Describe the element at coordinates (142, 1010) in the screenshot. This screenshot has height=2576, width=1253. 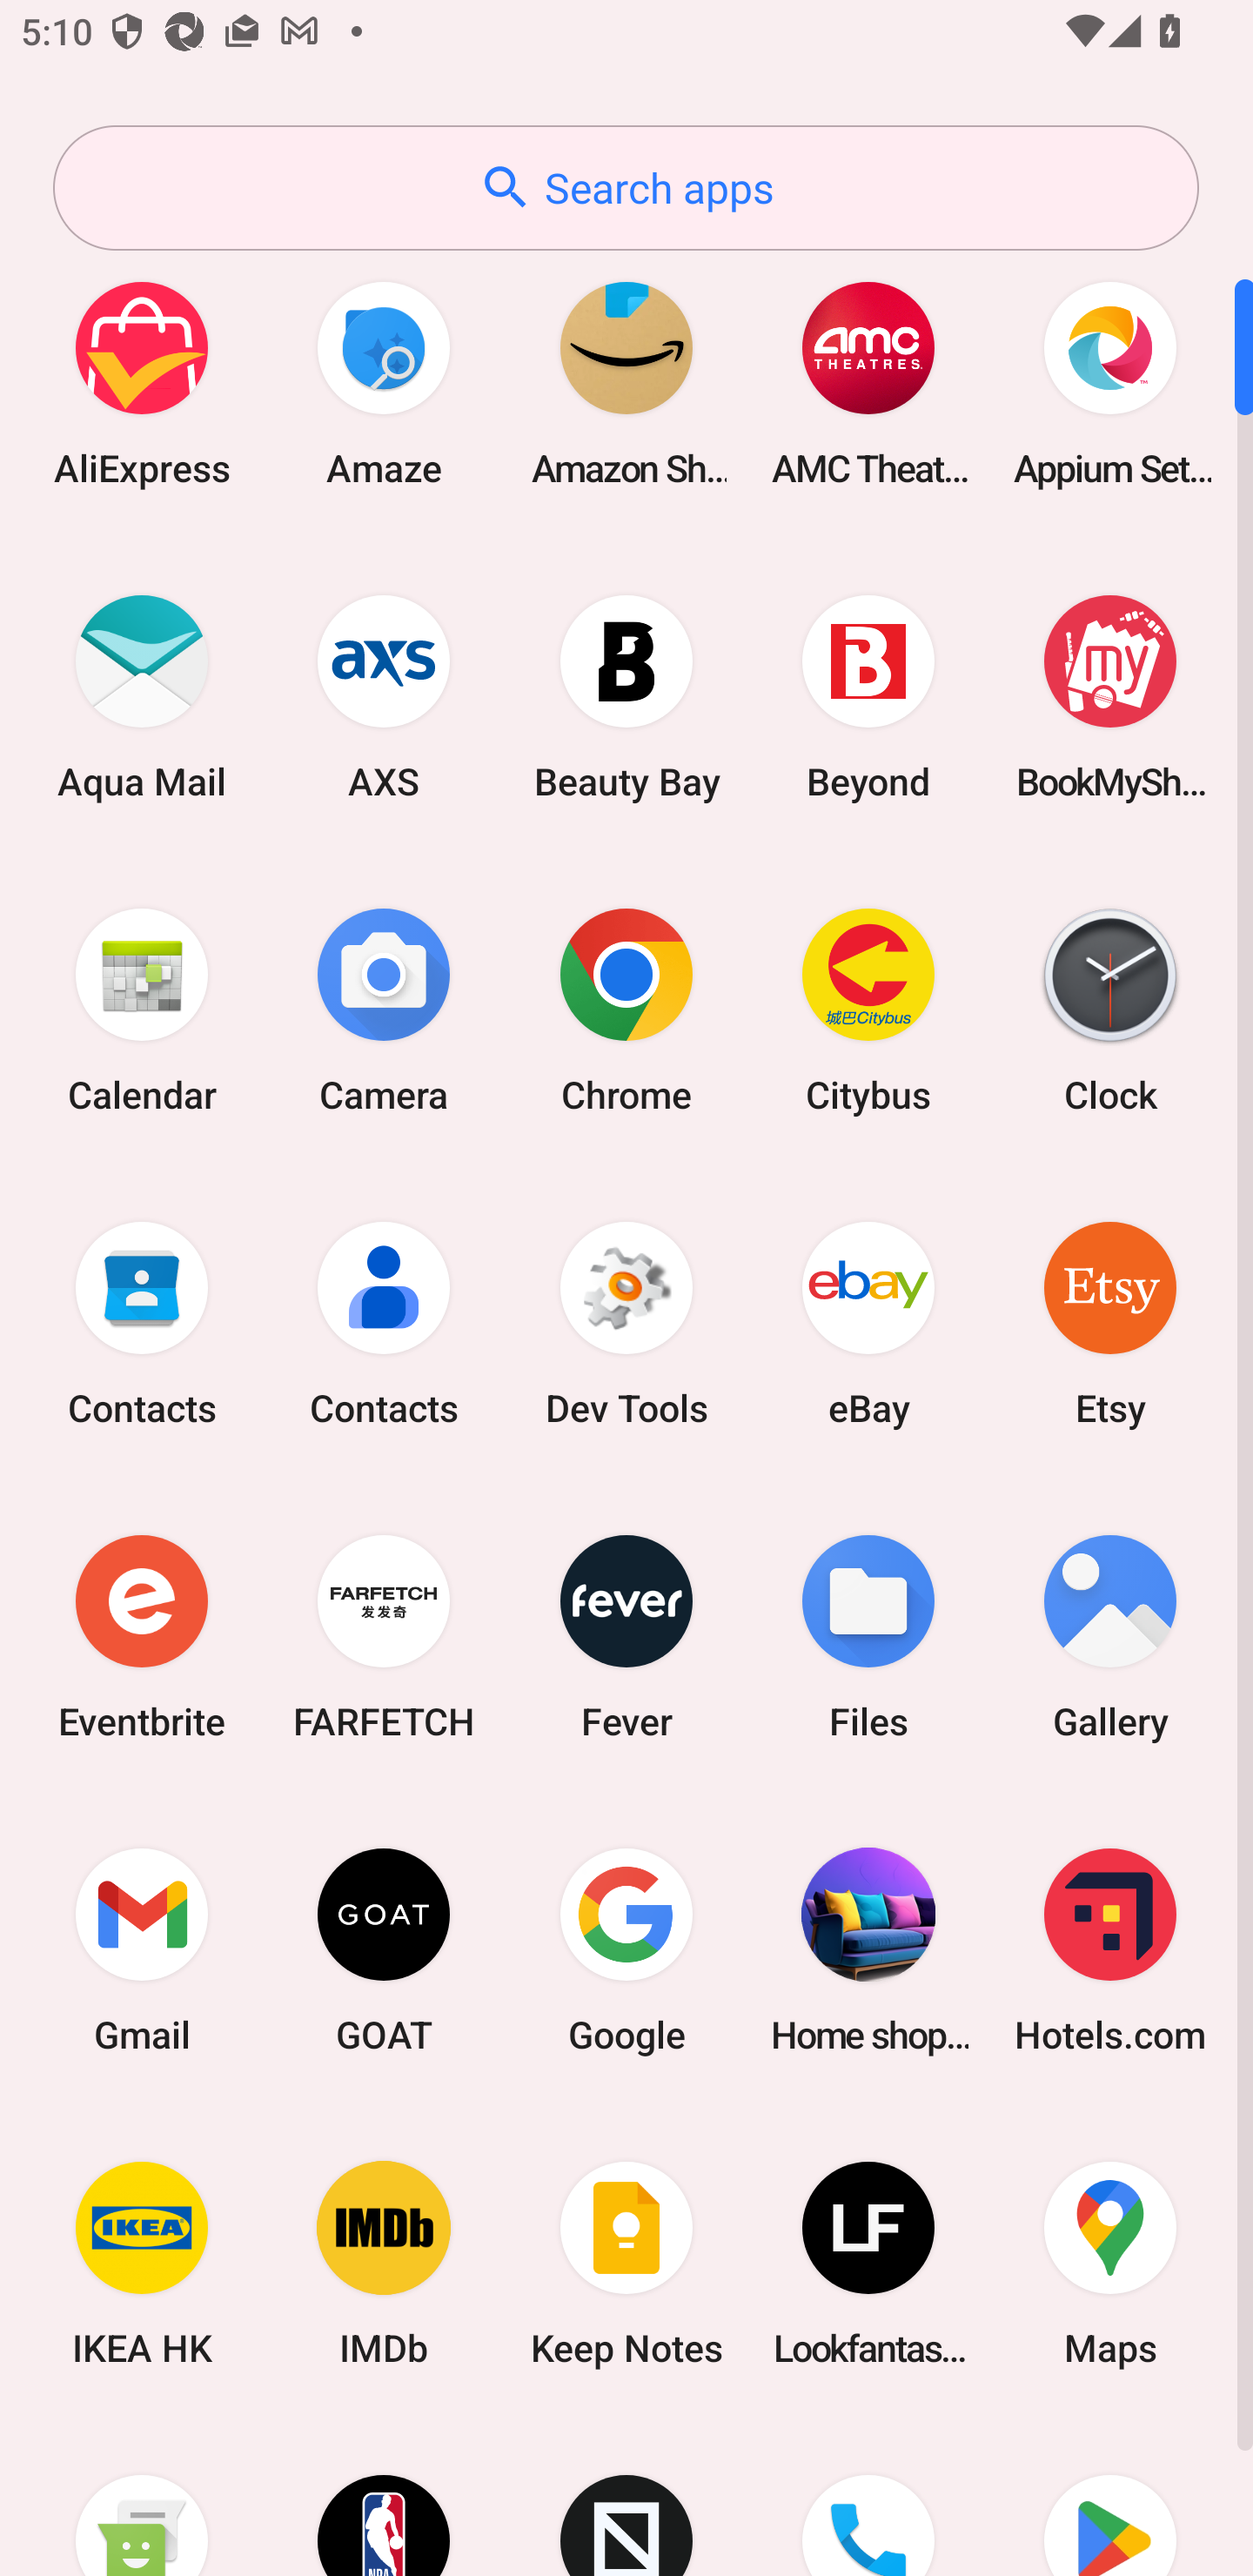
I see `Calendar` at that location.